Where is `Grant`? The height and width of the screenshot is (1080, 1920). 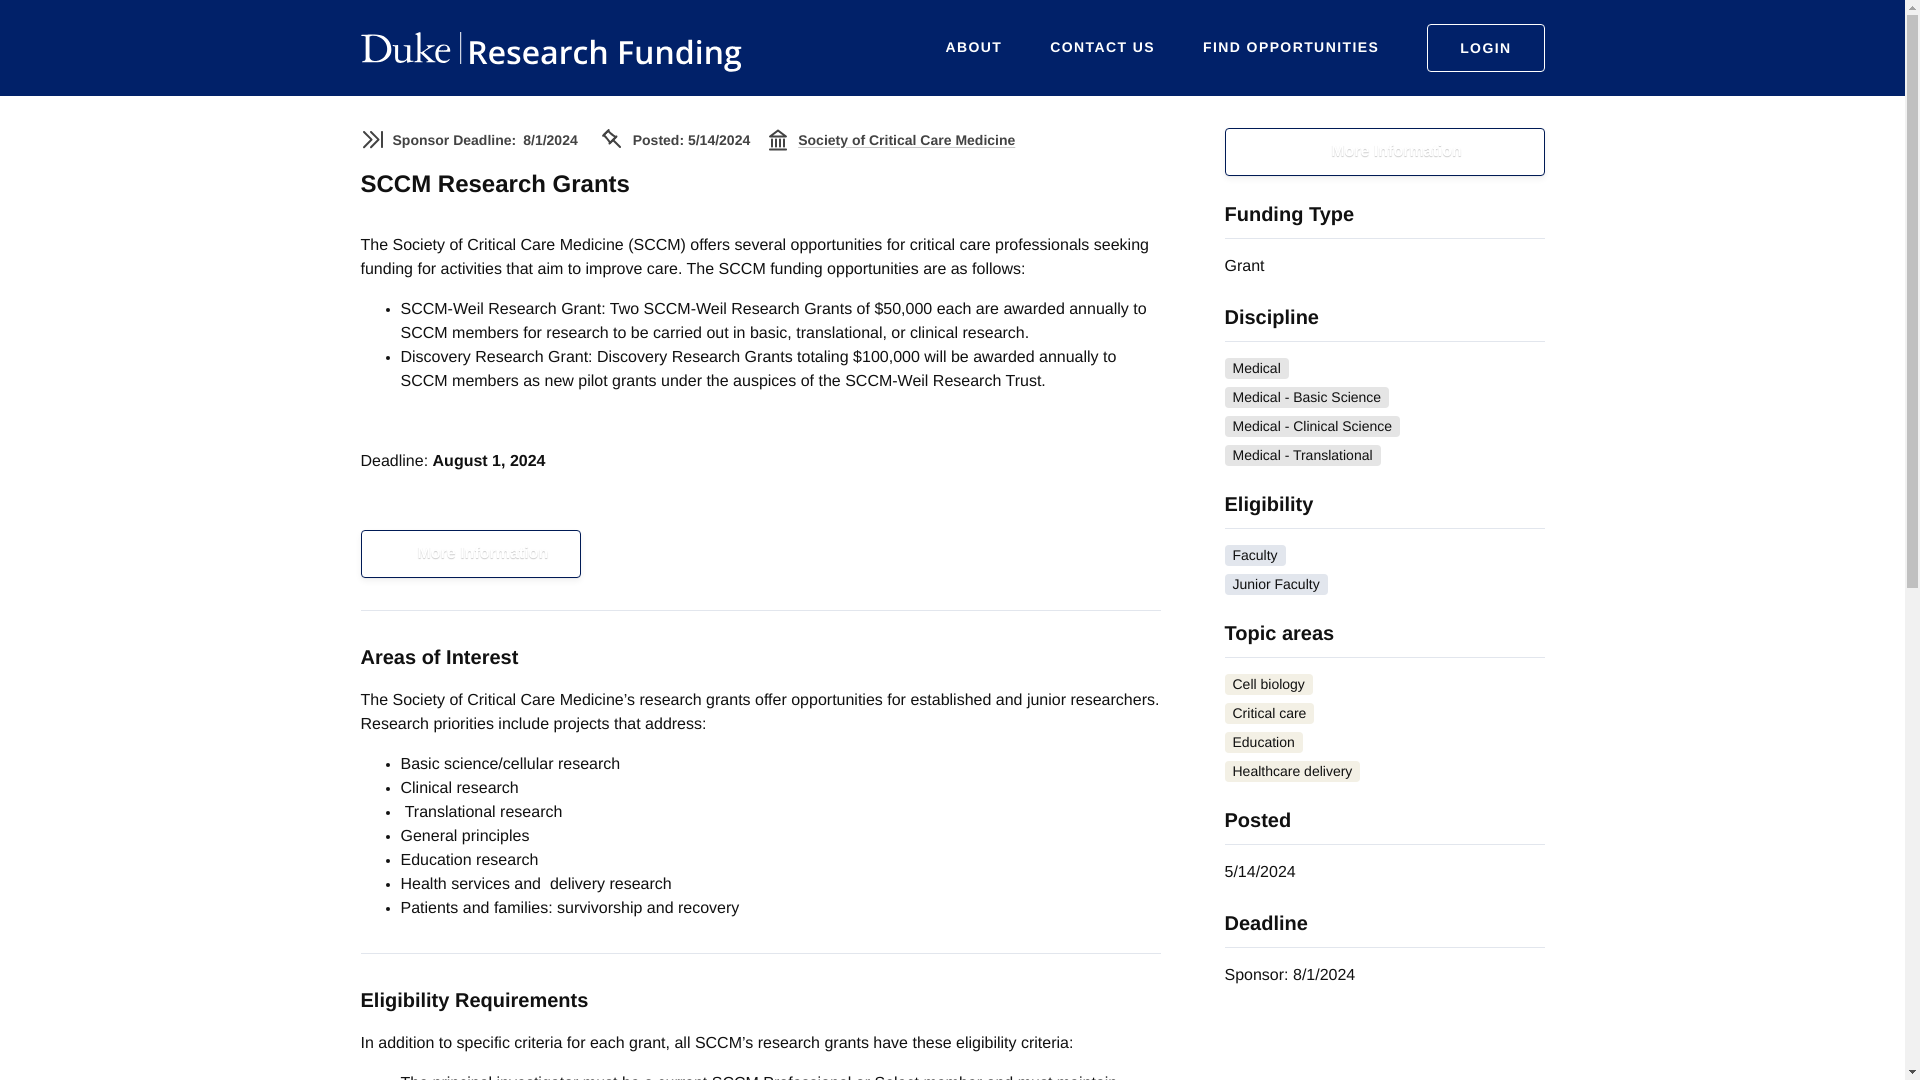 Grant is located at coordinates (1244, 266).